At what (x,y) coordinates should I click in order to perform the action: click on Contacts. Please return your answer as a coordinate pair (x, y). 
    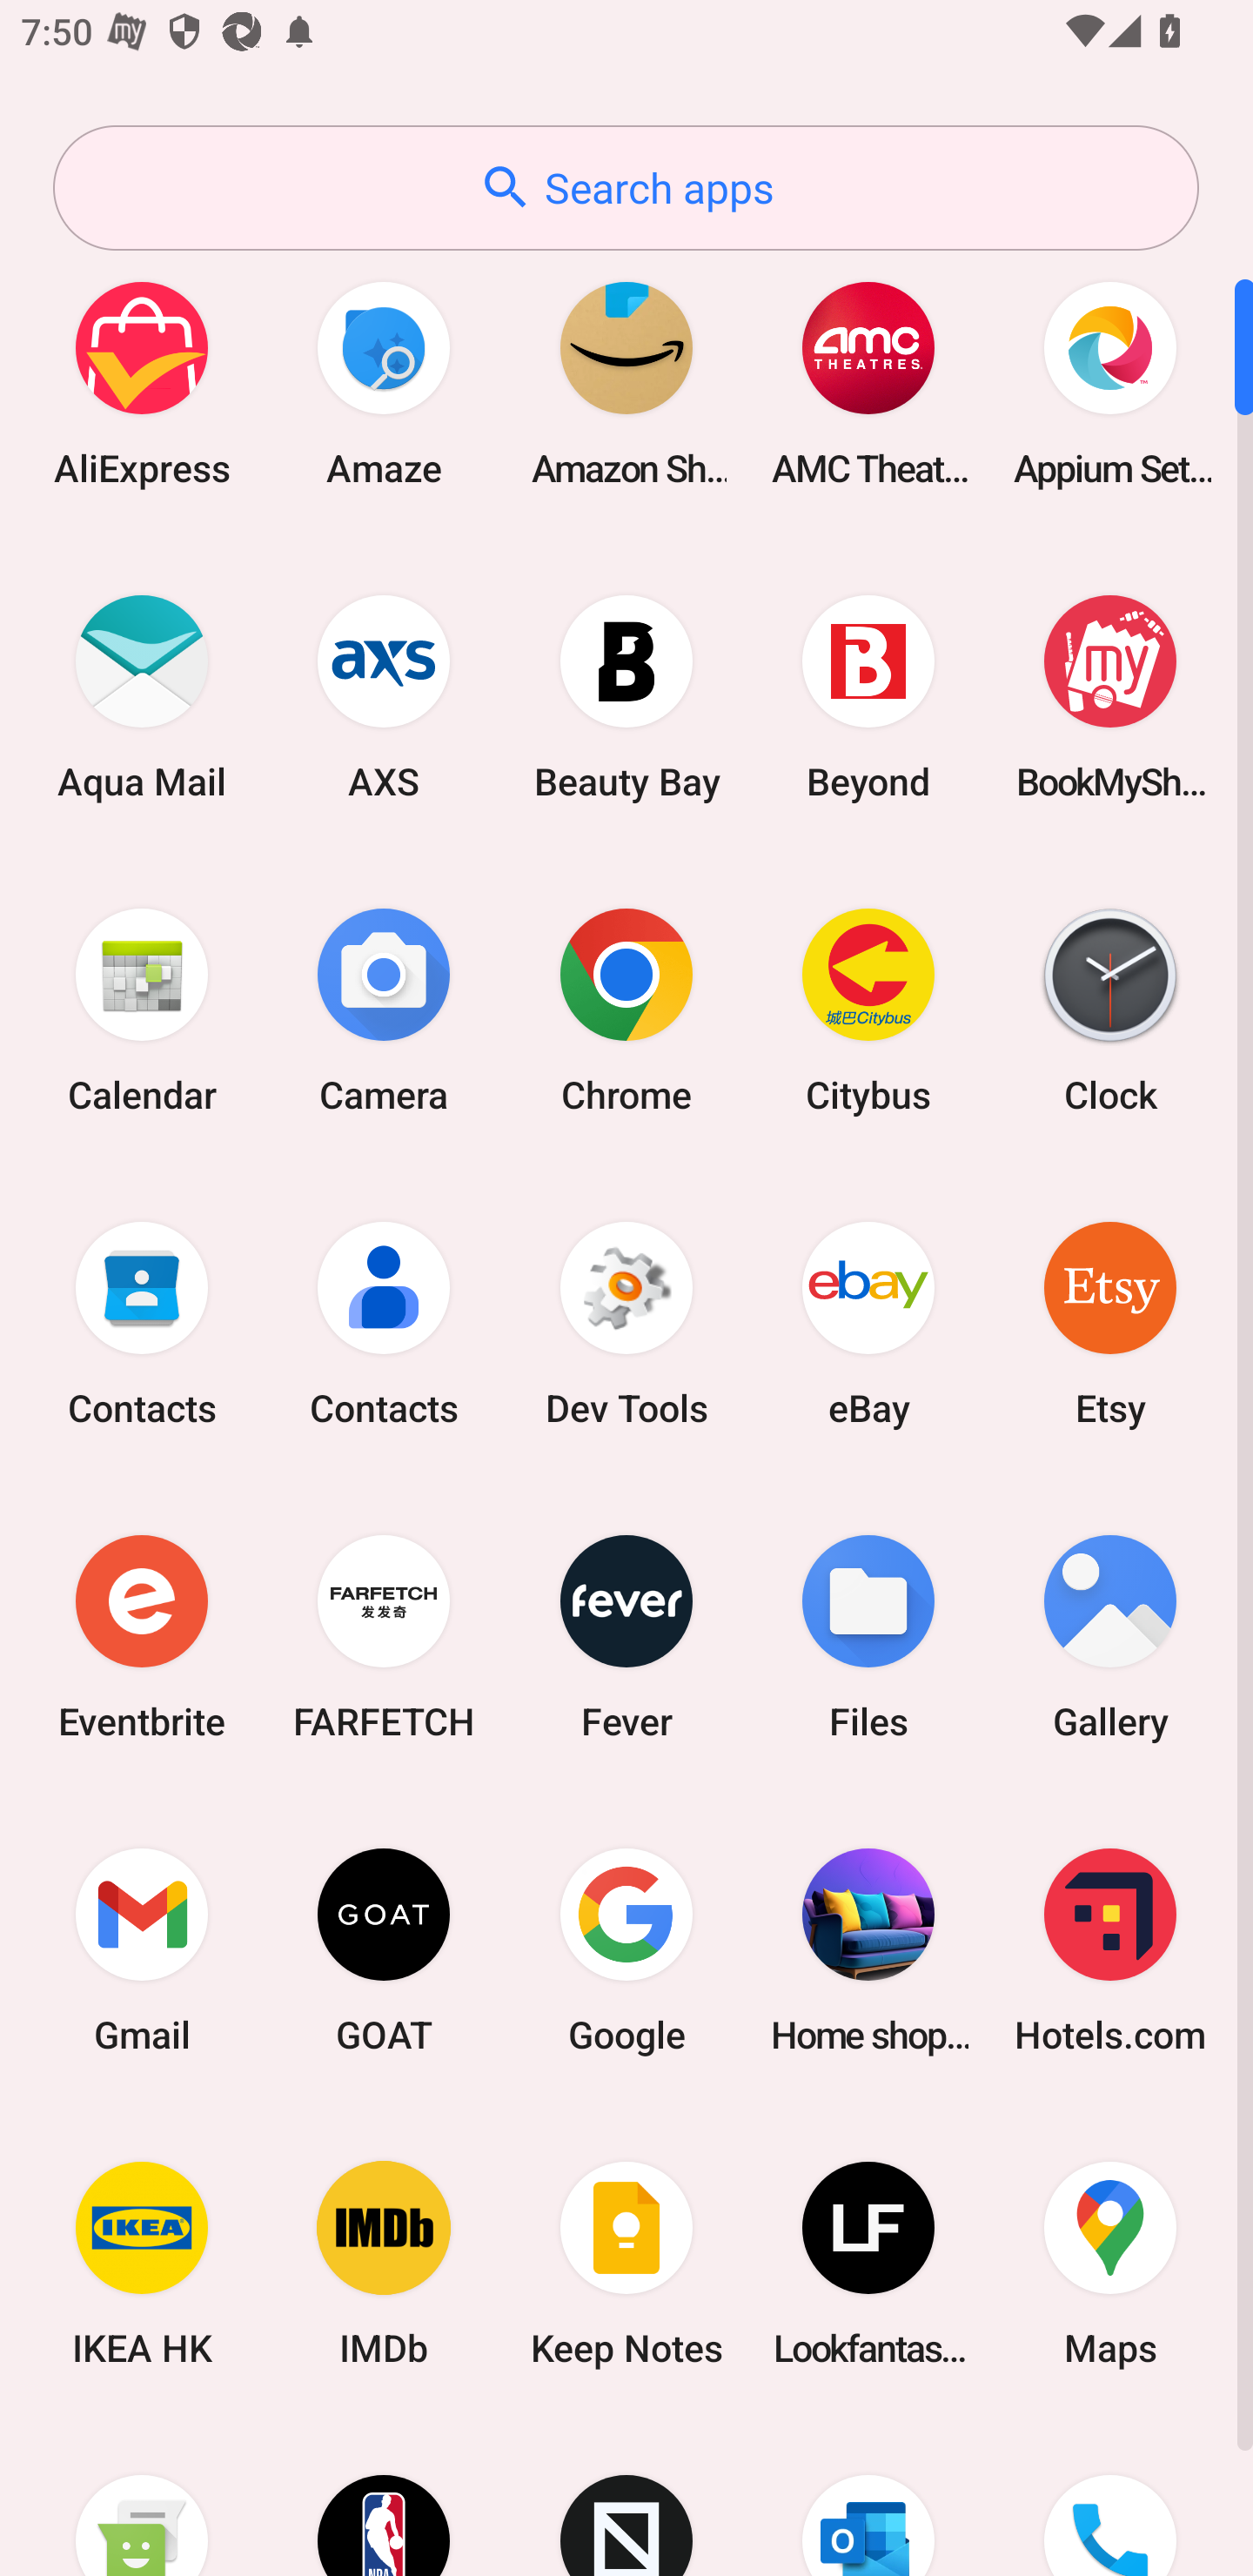
    Looking at the image, I should click on (384, 1323).